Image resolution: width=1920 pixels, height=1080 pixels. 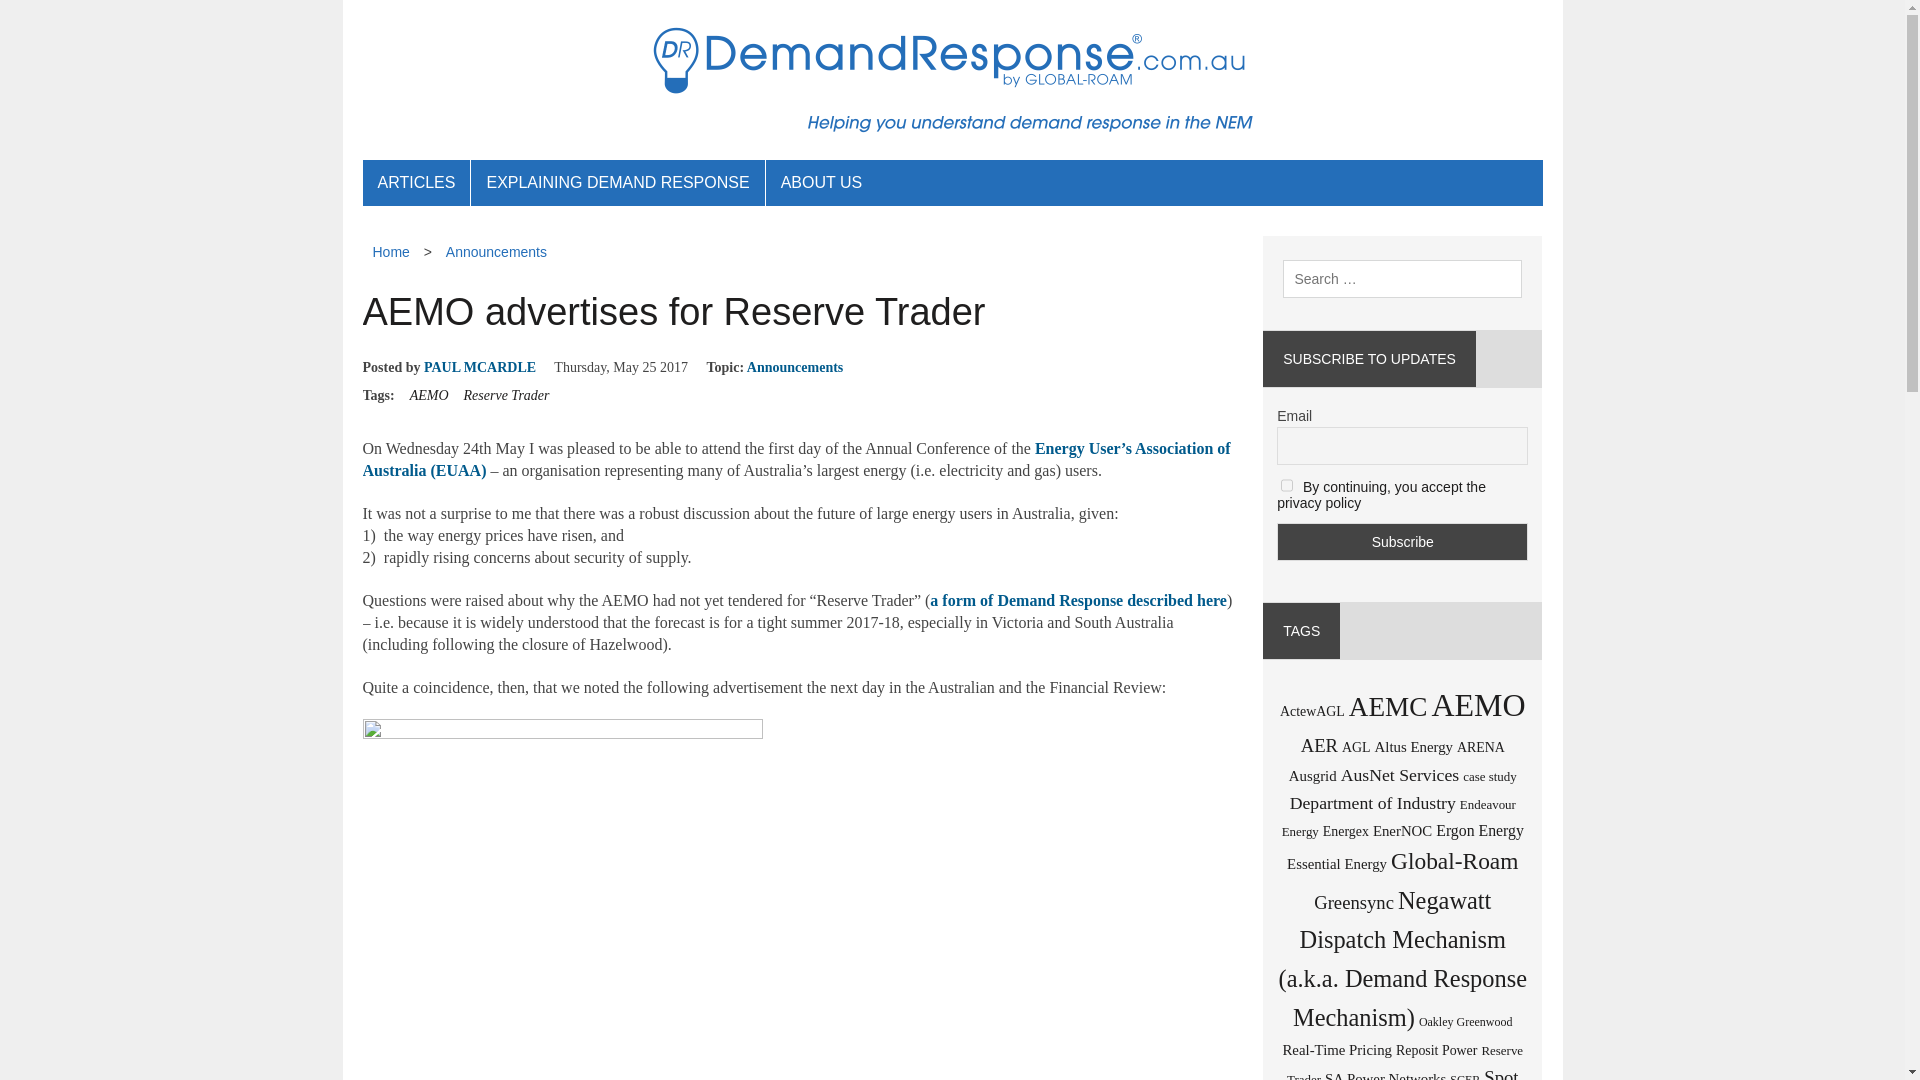 I want to click on 24 topics, so click(x=1477, y=704).